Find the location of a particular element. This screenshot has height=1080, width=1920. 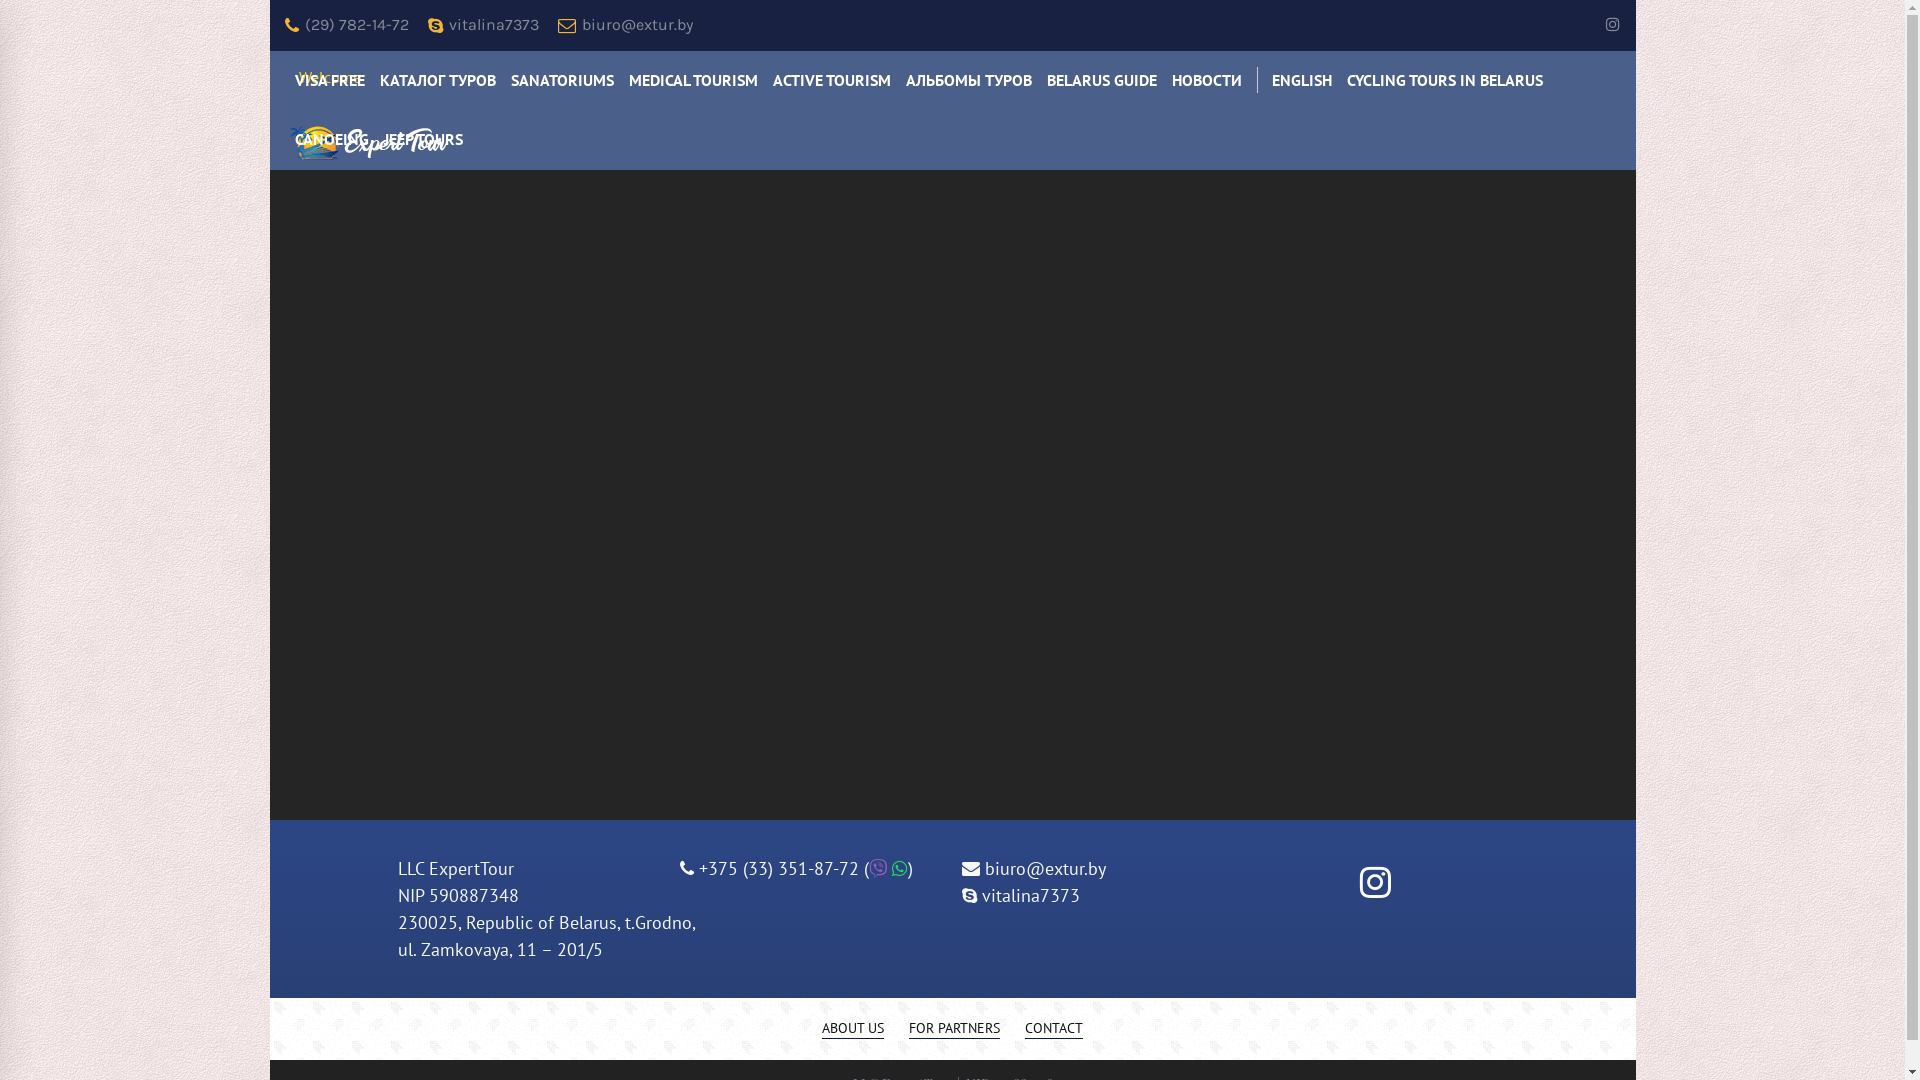

CYCLING TOURS IN BELARUS is located at coordinates (1445, 80).